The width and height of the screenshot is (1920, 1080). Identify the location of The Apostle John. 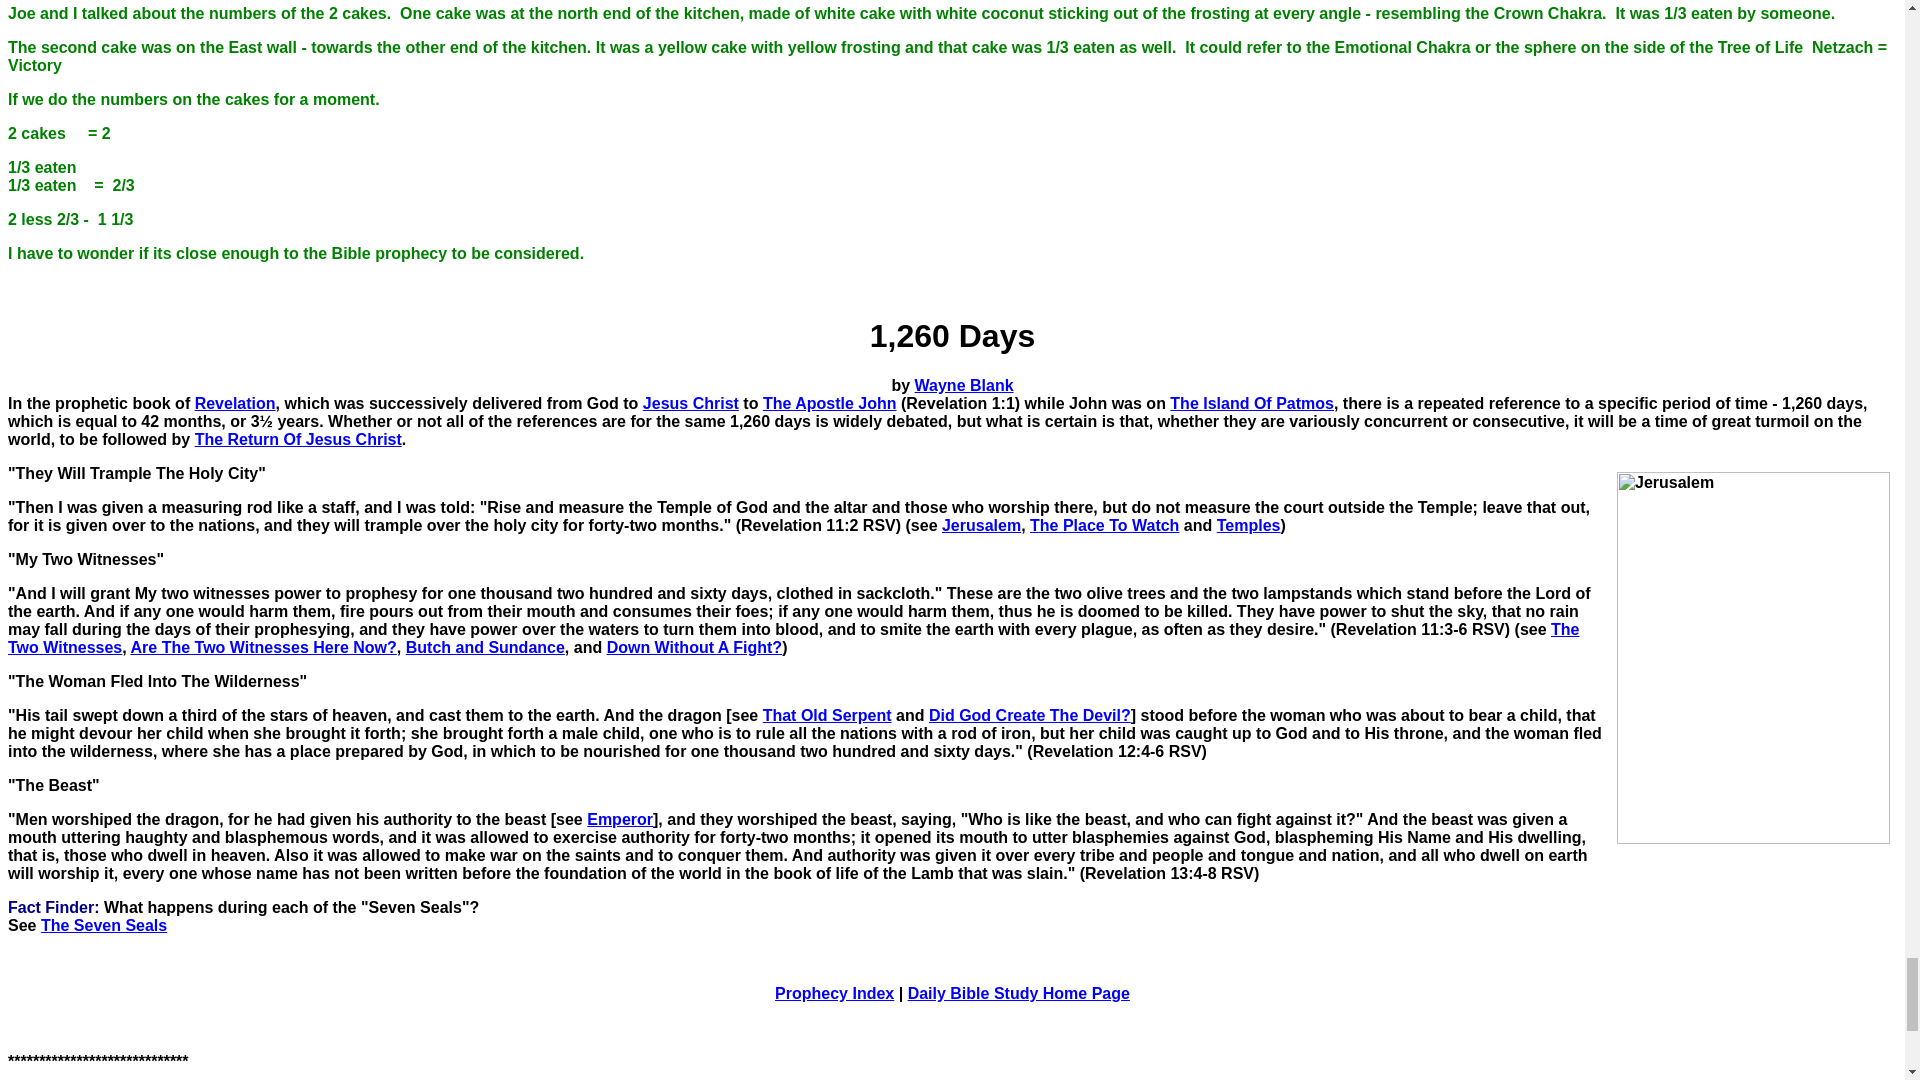
(829, 403).